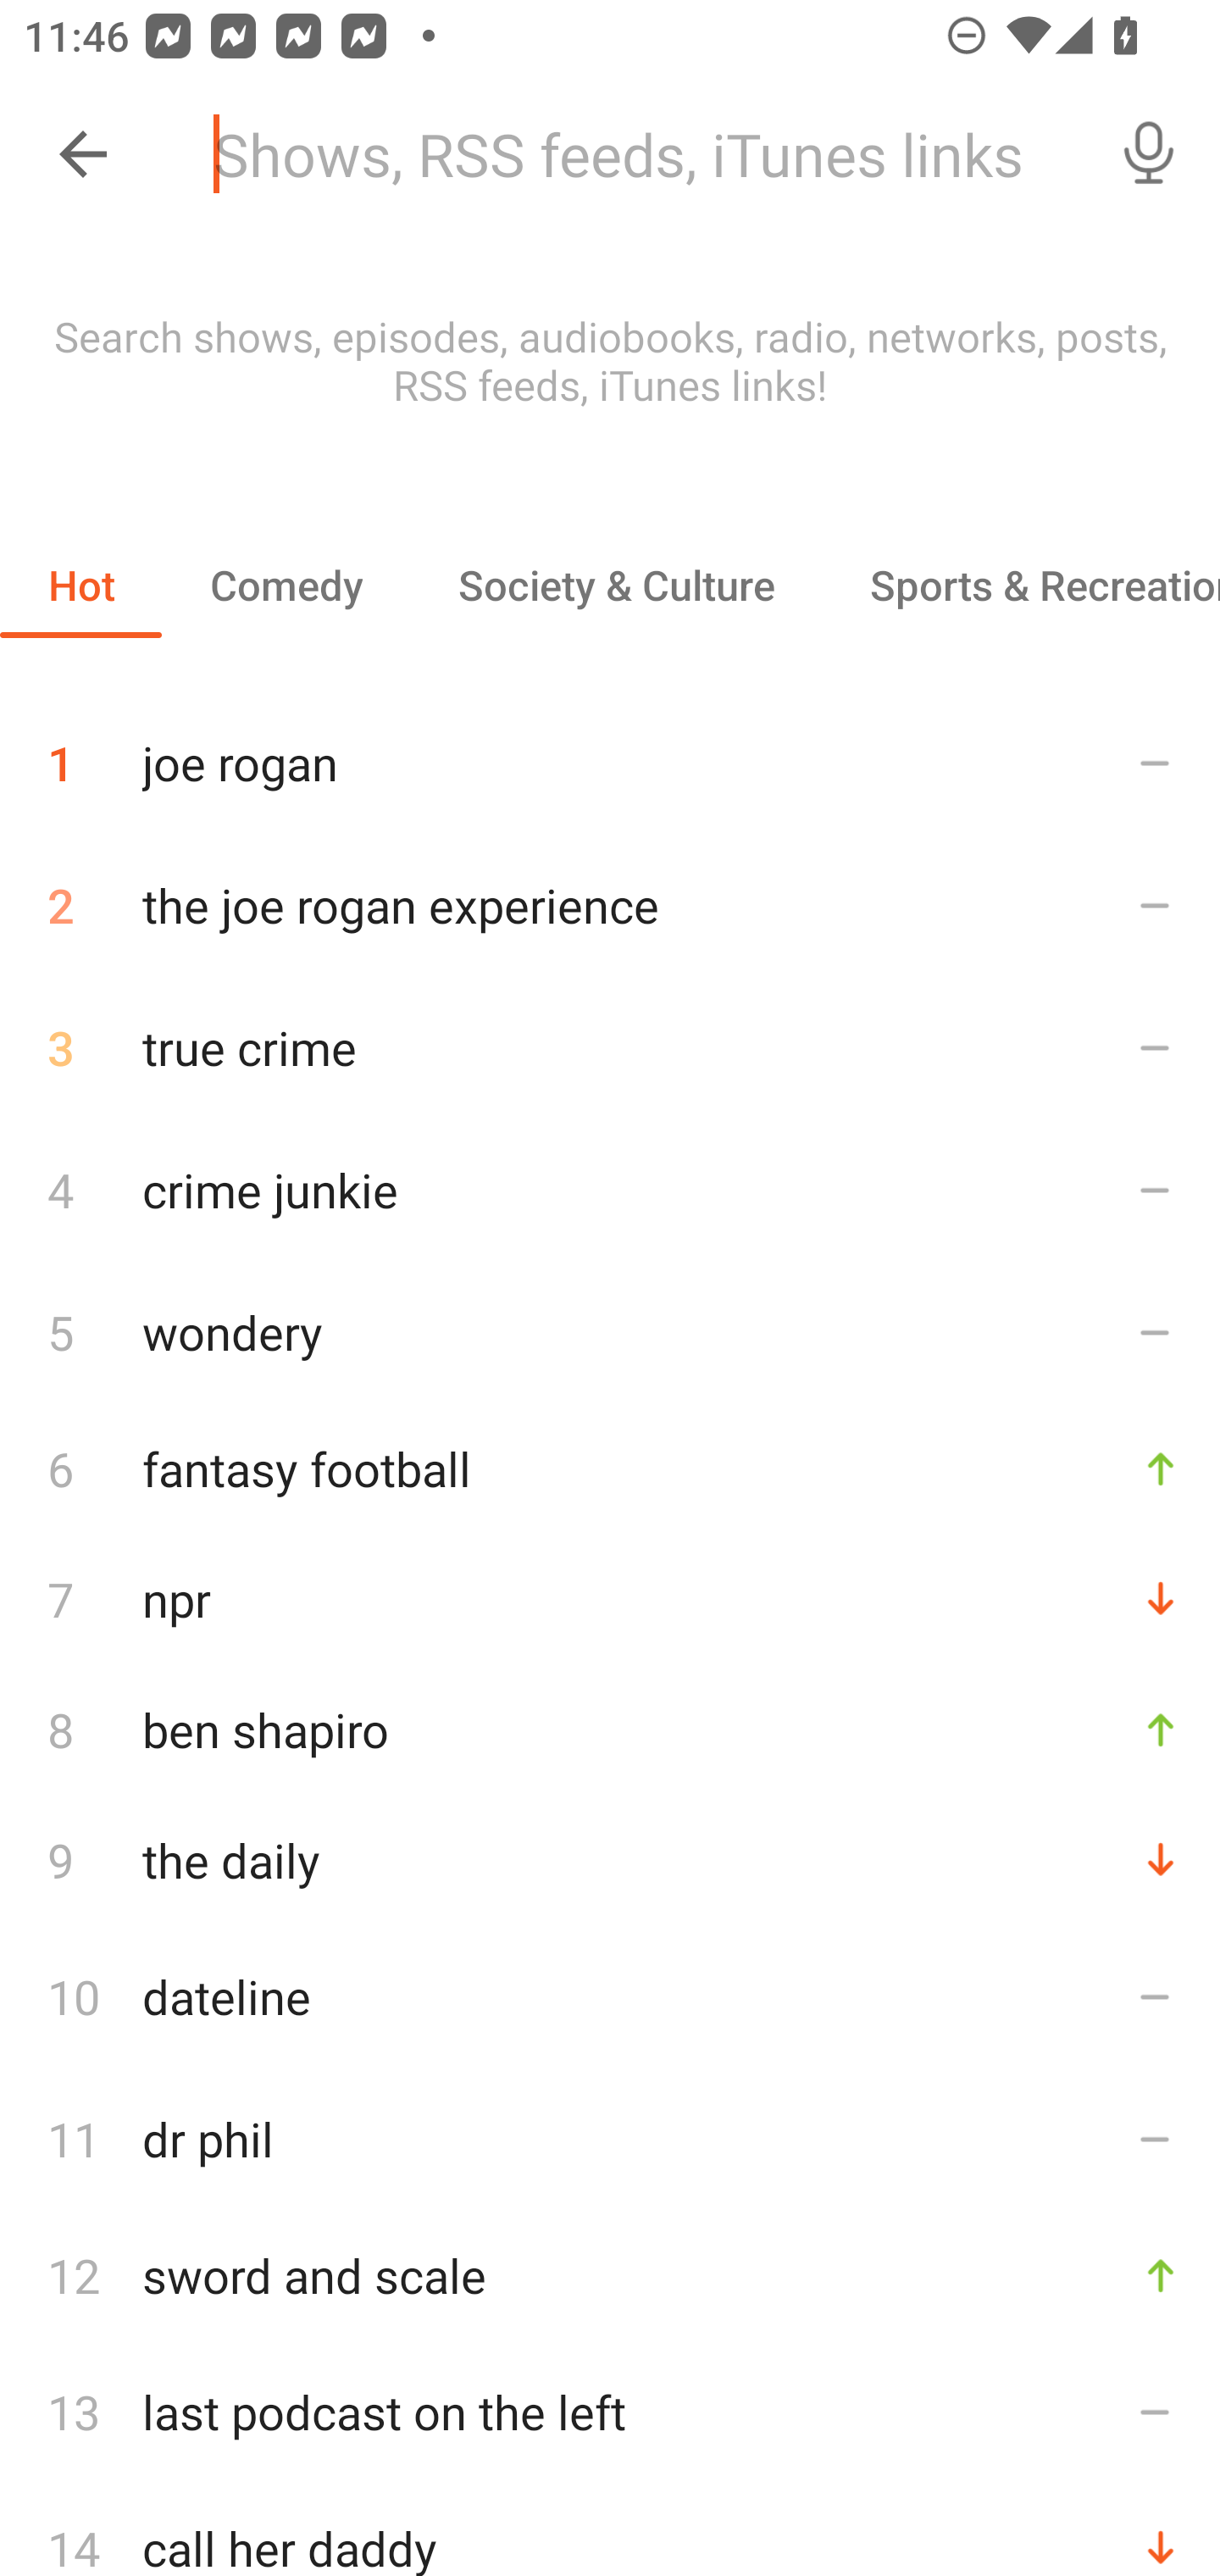  Describe the element at coordinates (610, 1047) in the screenshot. I see `3 true crime` at that location.